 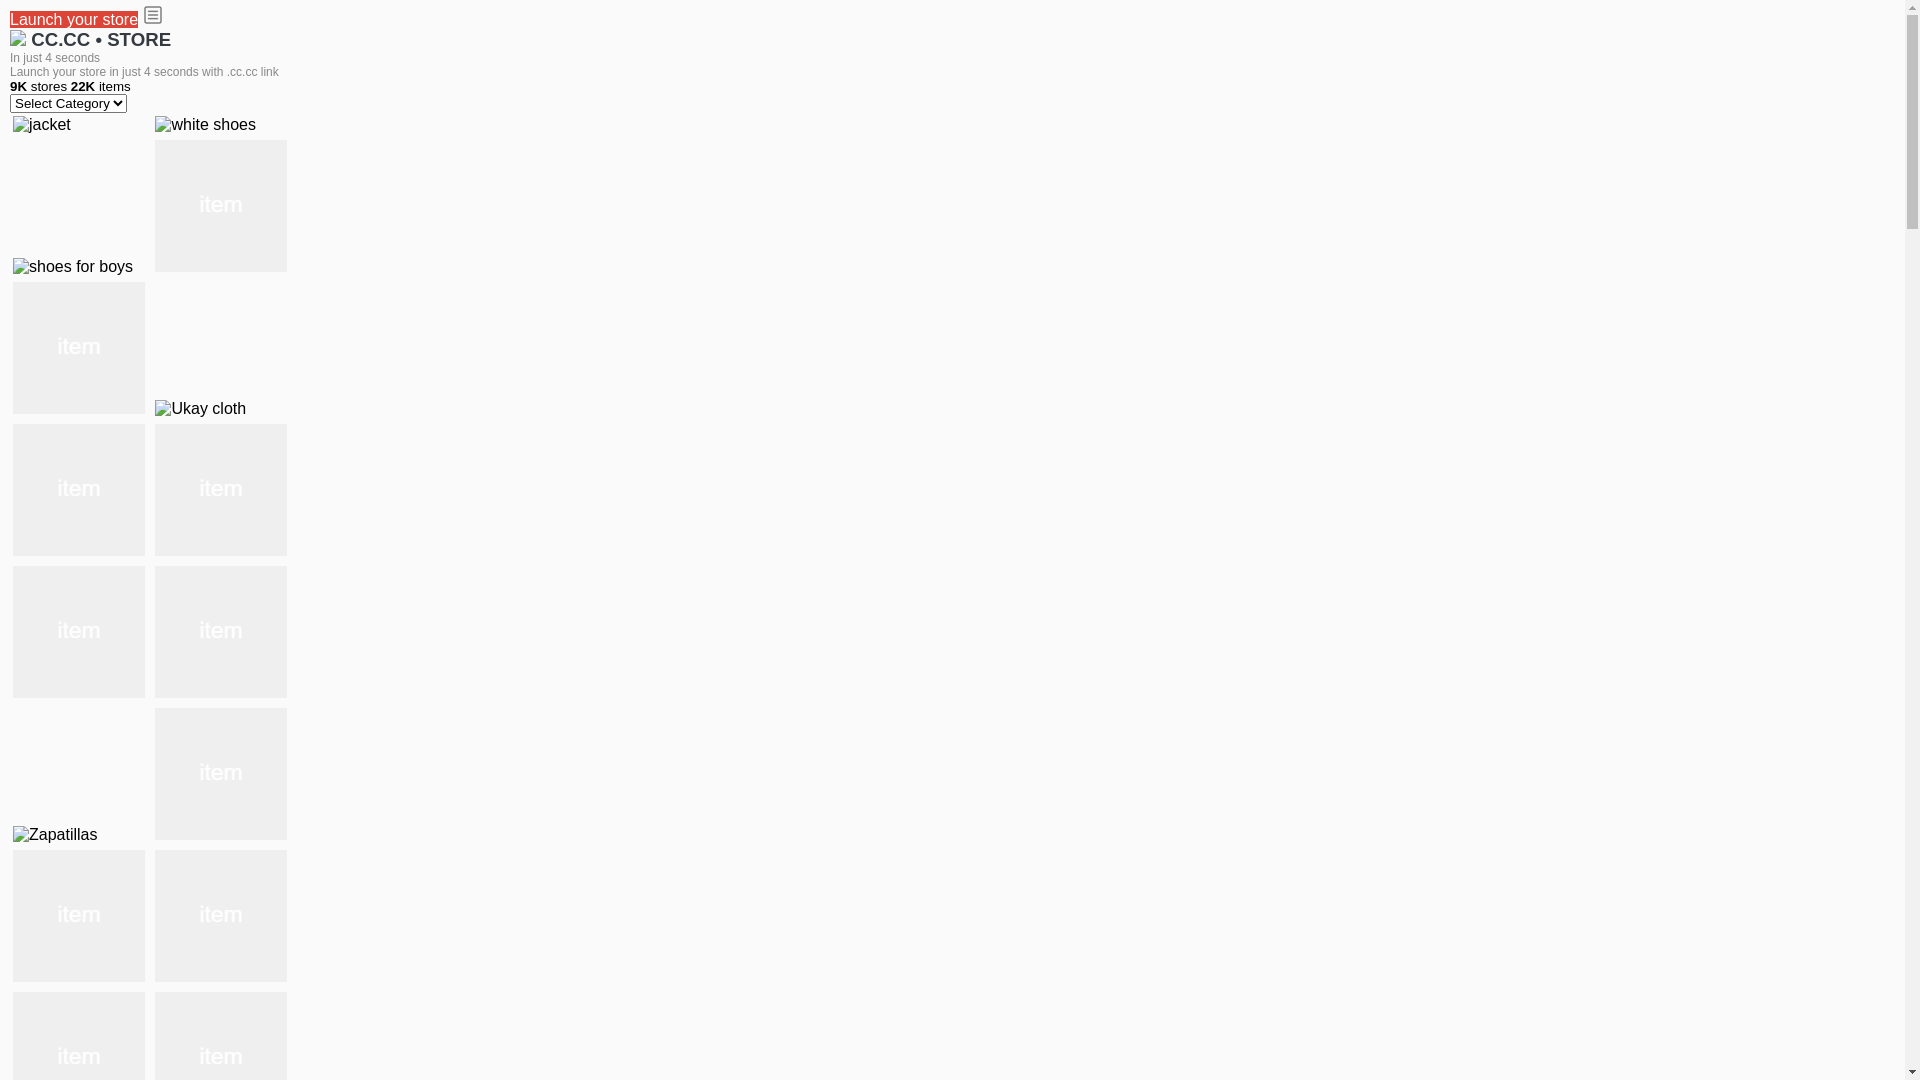 What do you see at coordinates (221, 632) in the screenshot?
I see `Zapatillas pumas` at bounding box center [221, 632].